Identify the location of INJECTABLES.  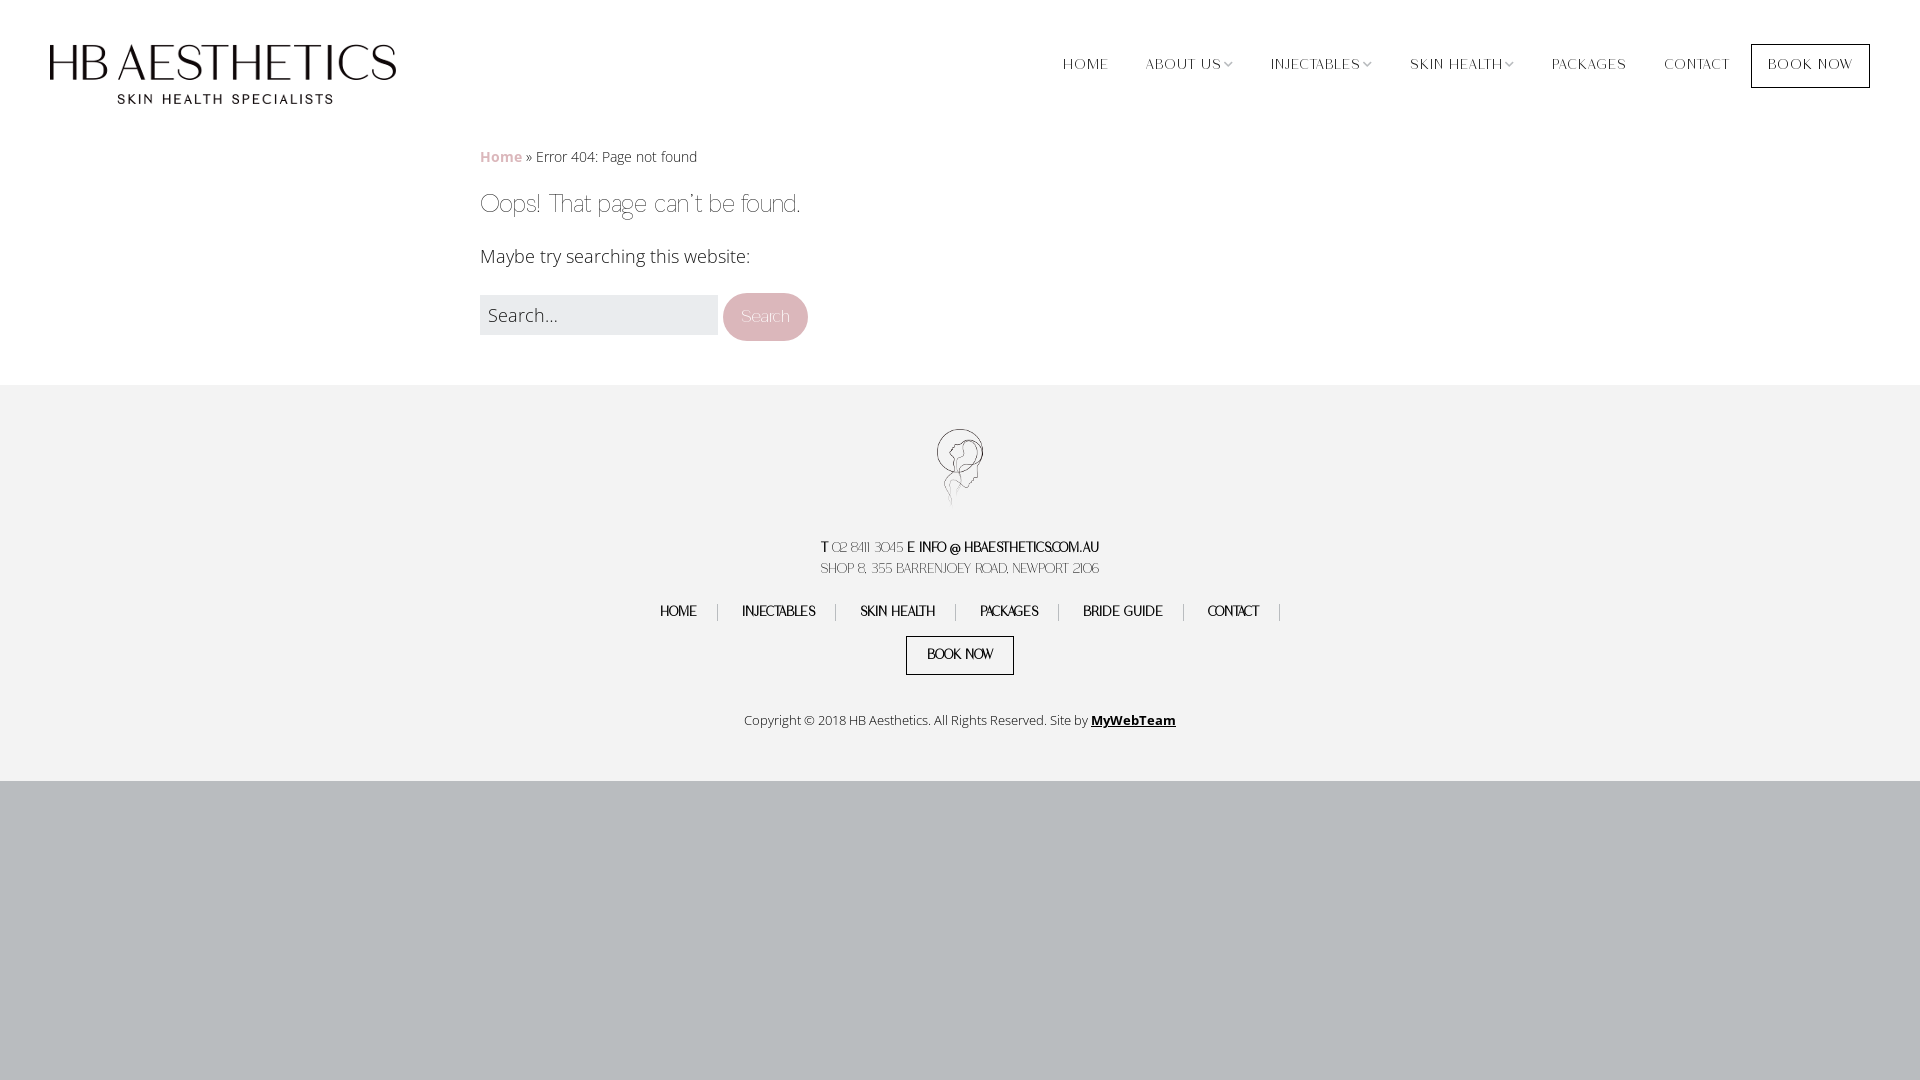
(1322, 66).